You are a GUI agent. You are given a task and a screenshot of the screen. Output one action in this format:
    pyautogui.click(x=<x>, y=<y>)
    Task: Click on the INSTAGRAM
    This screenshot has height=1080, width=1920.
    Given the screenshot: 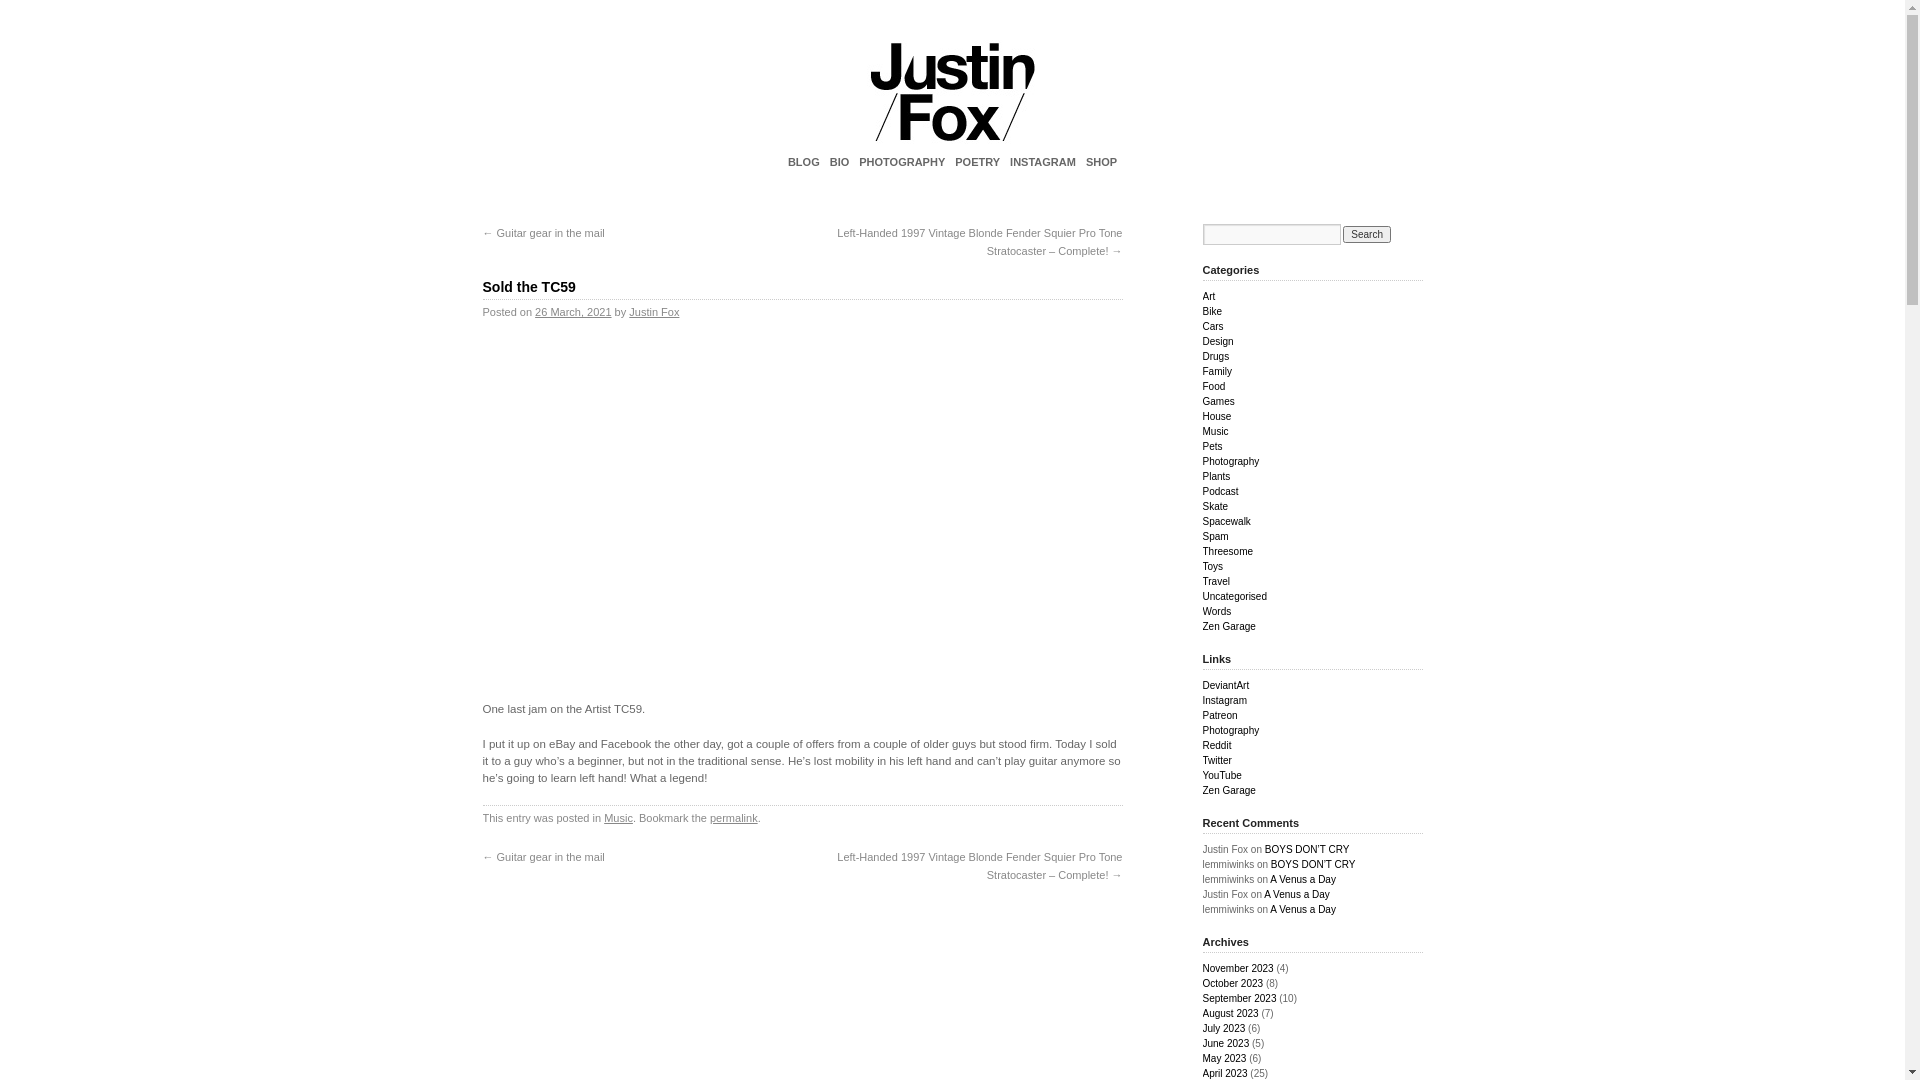 What is the action you would take?
    pyautogui.click(x=1043, y=162)
    